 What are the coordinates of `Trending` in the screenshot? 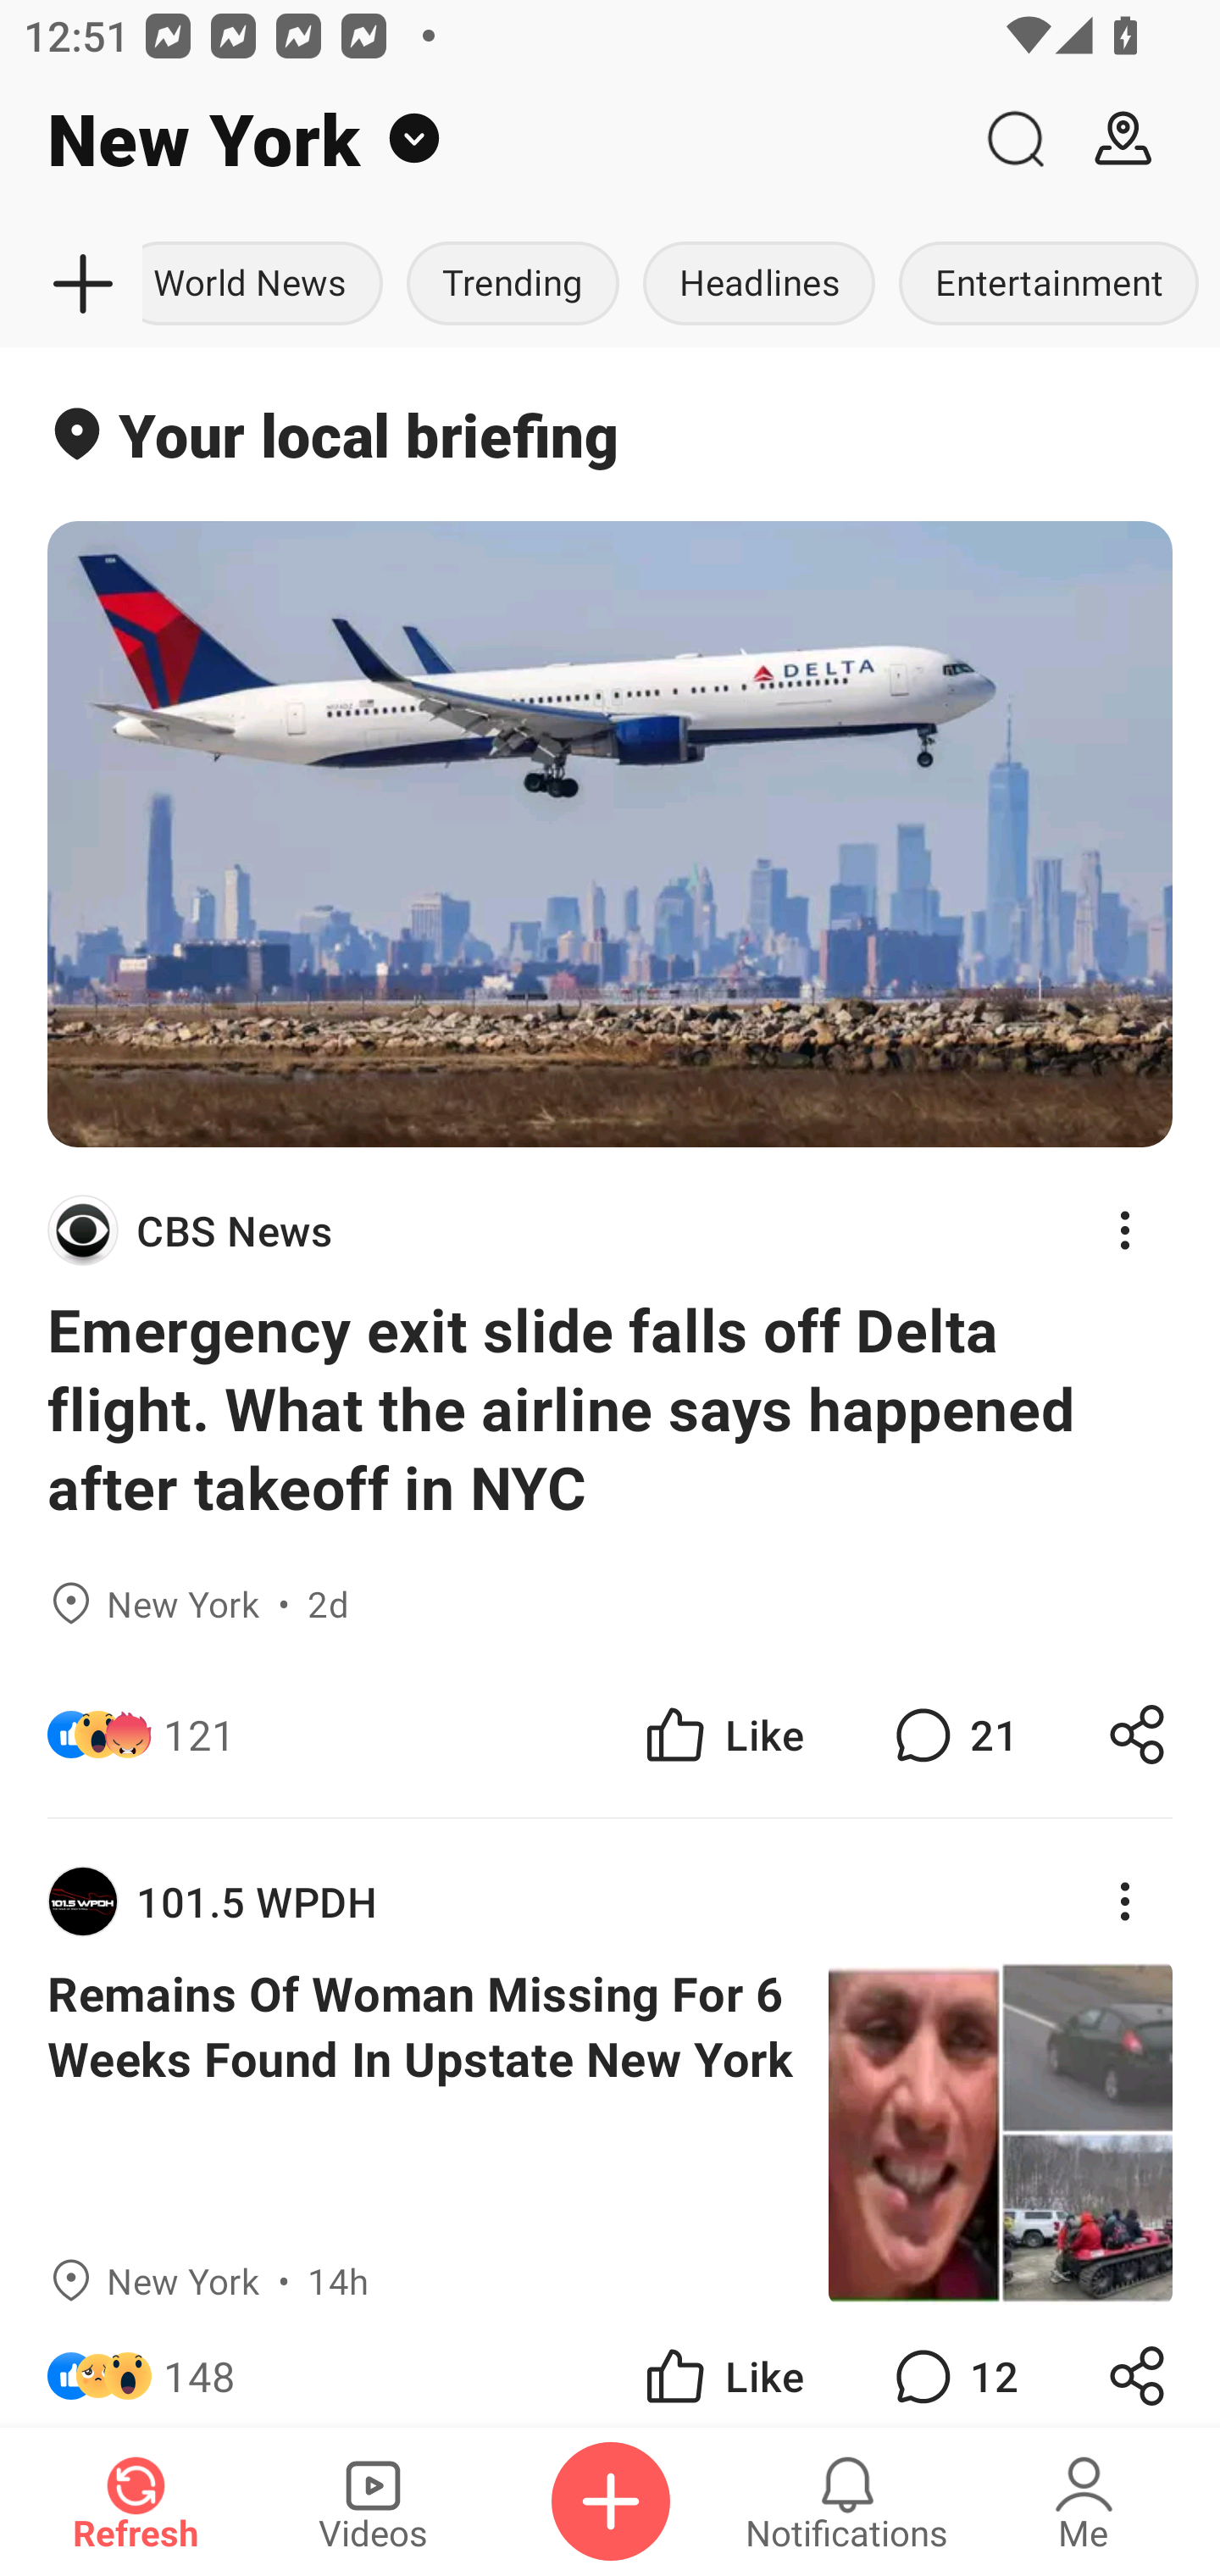 It's located at (513, 285).